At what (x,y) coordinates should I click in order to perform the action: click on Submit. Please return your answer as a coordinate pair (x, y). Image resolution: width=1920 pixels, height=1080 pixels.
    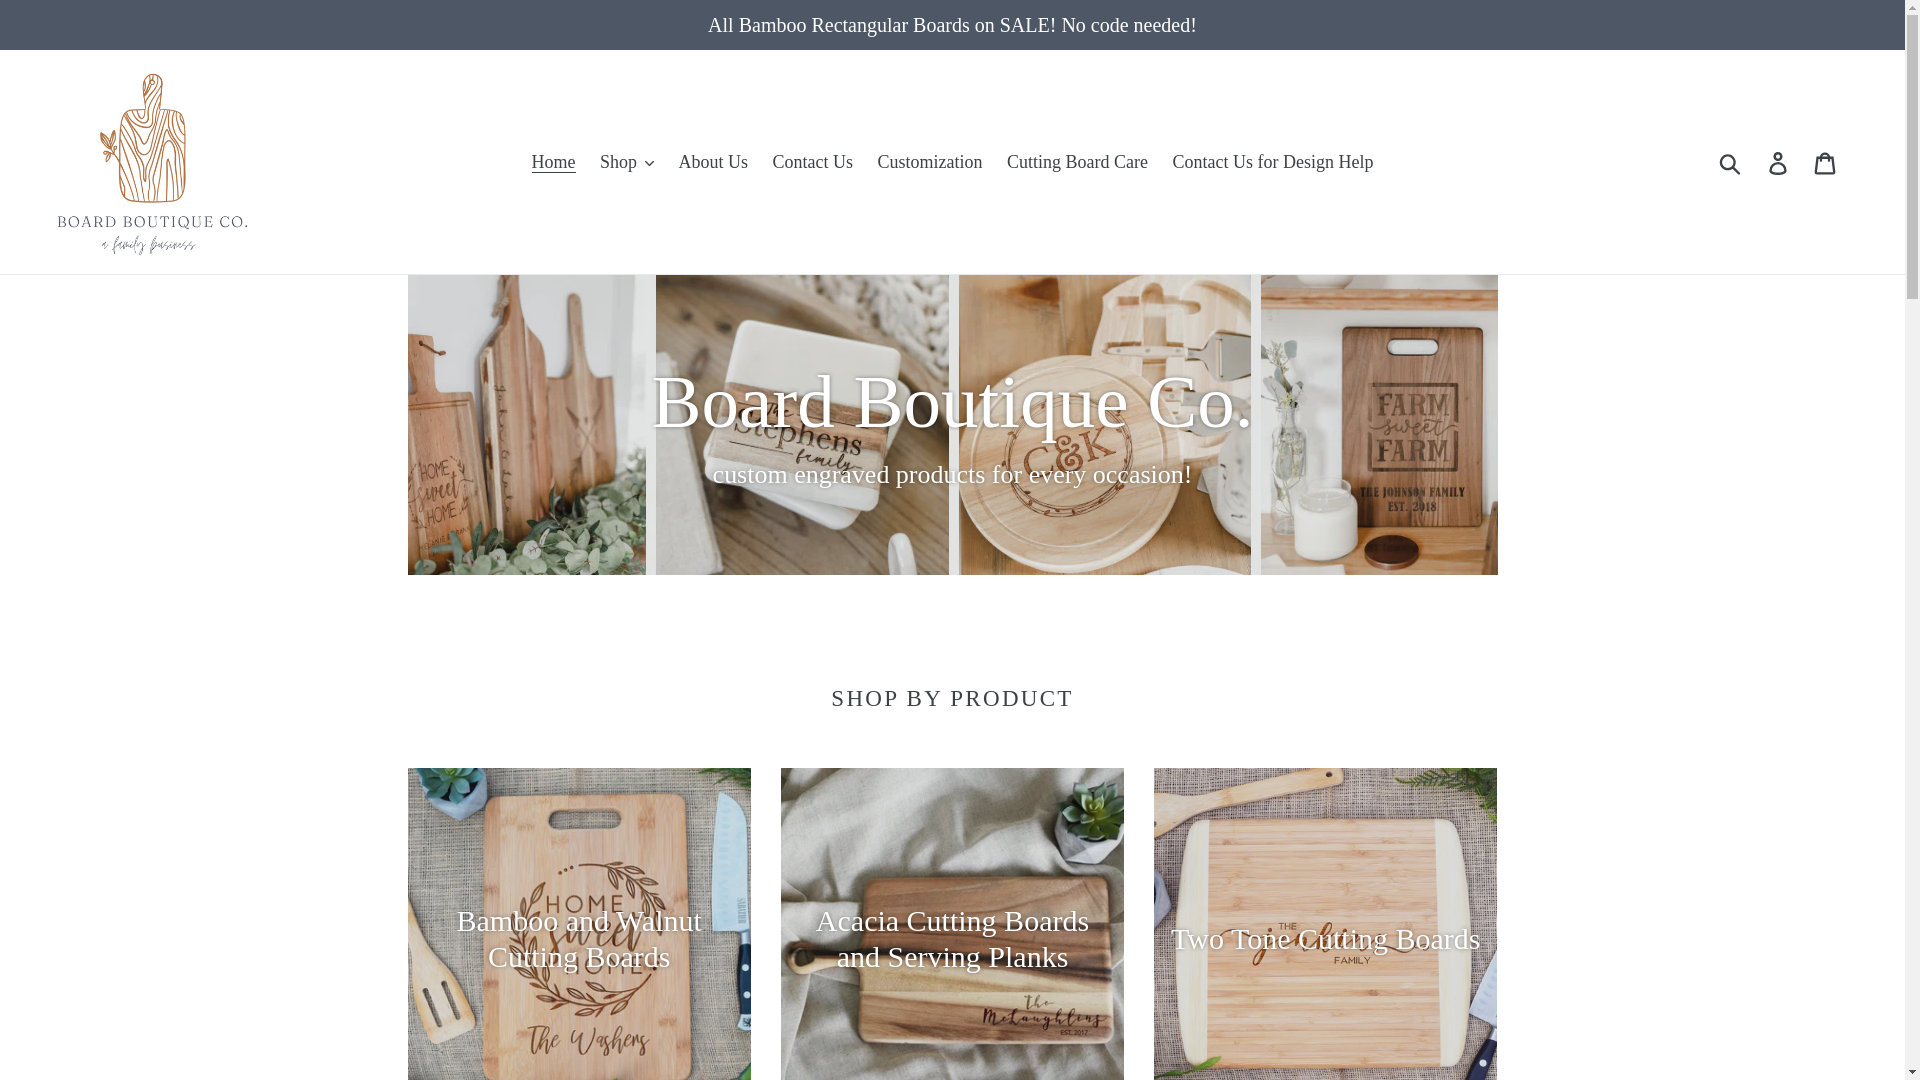
    Looking at the image, I should click on (1731, 162).